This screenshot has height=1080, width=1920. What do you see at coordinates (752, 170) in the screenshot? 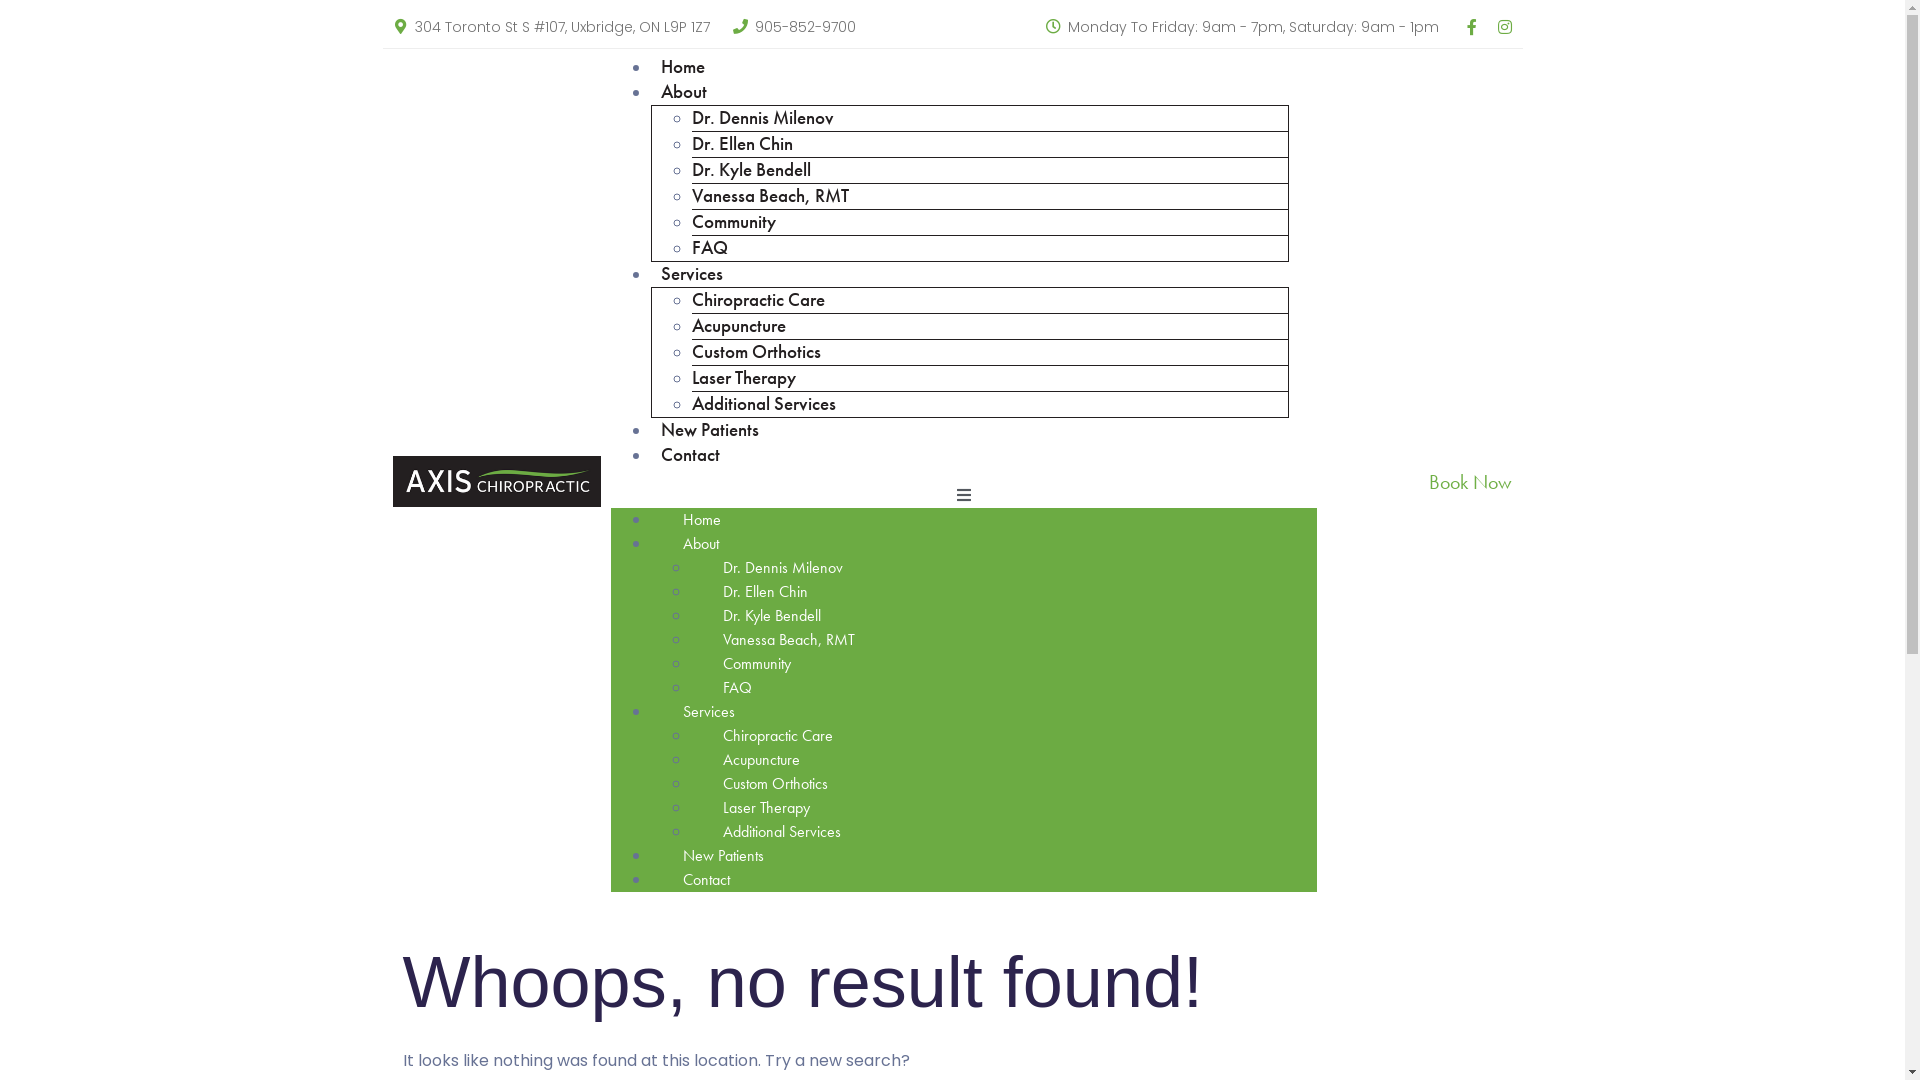
I see `Dr. Kyle Bendell` at bounding box center [752, 170].